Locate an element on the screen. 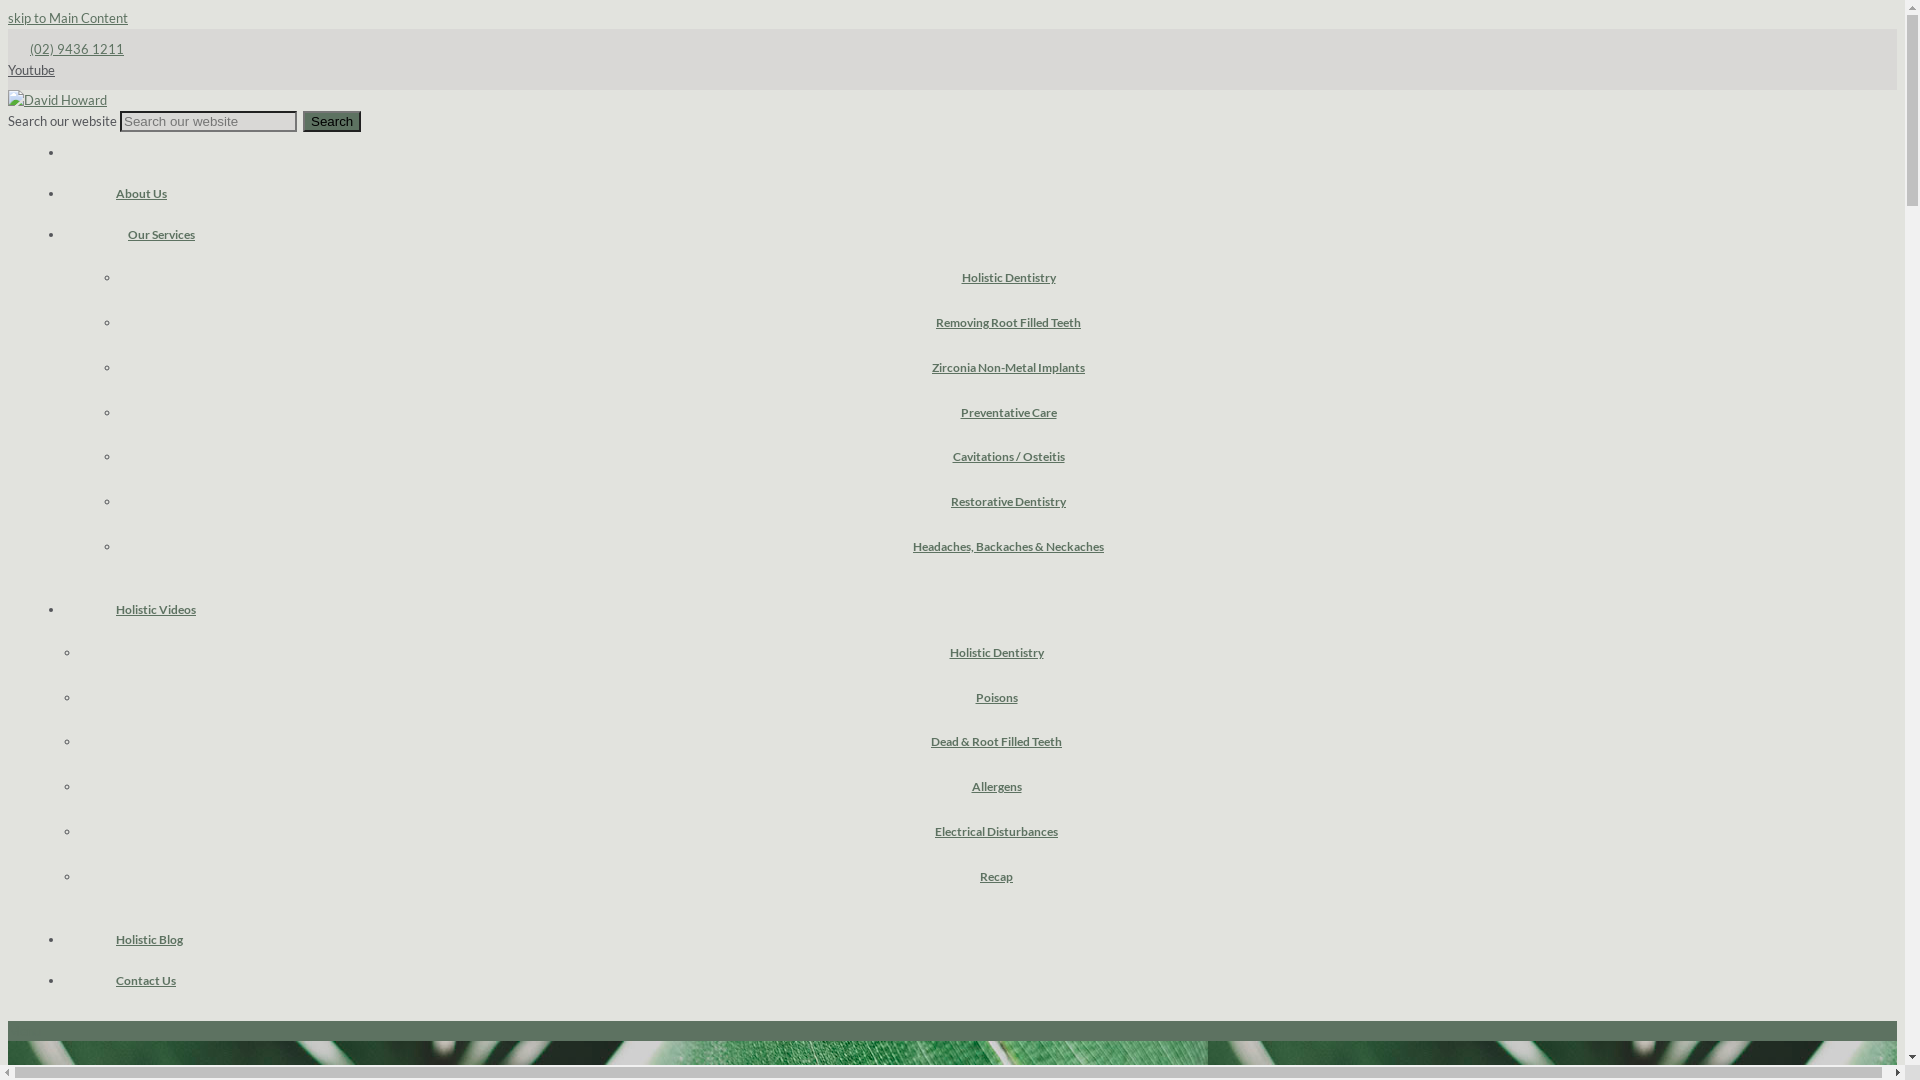 This screenshot has width=1920, height=1080. Headaches, Backaches & Neckaches is located at coordinates (1008, 546).